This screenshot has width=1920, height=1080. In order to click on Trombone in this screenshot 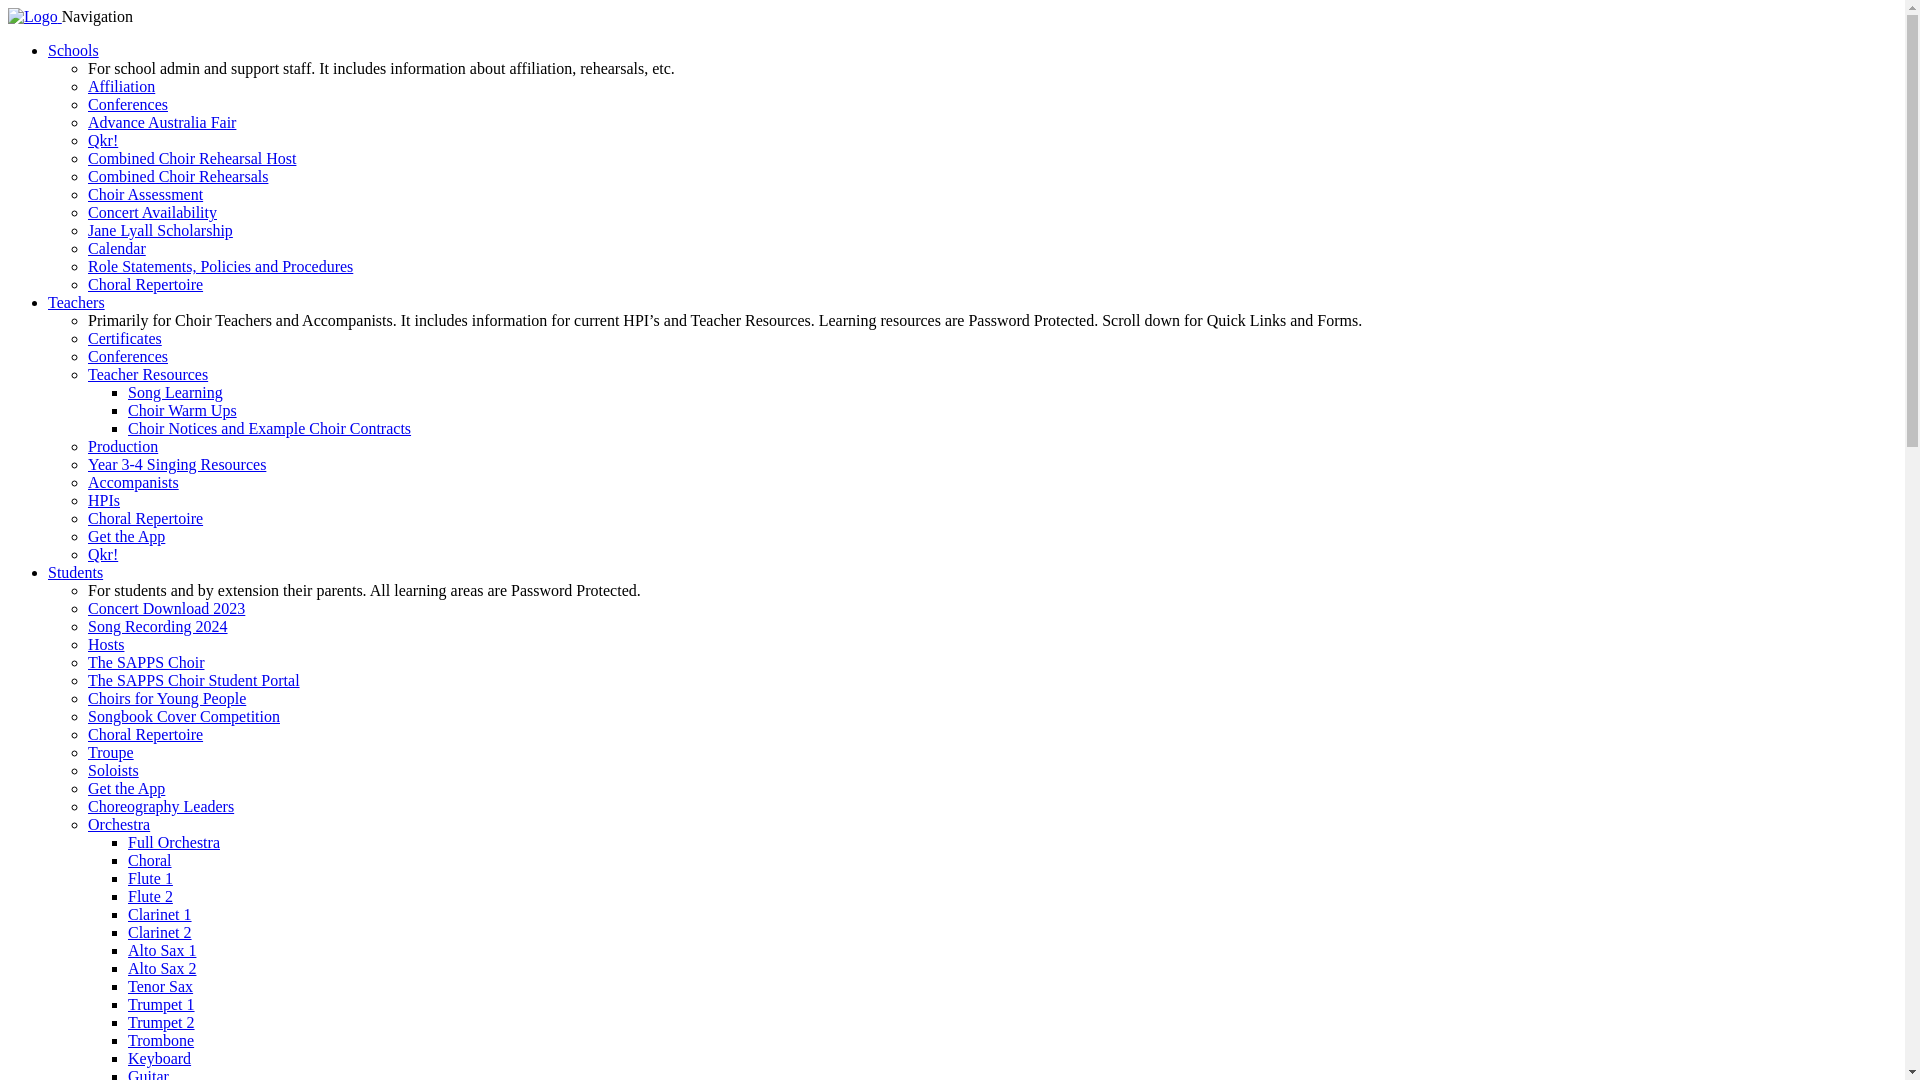, I will do `click(161, 1040)`.